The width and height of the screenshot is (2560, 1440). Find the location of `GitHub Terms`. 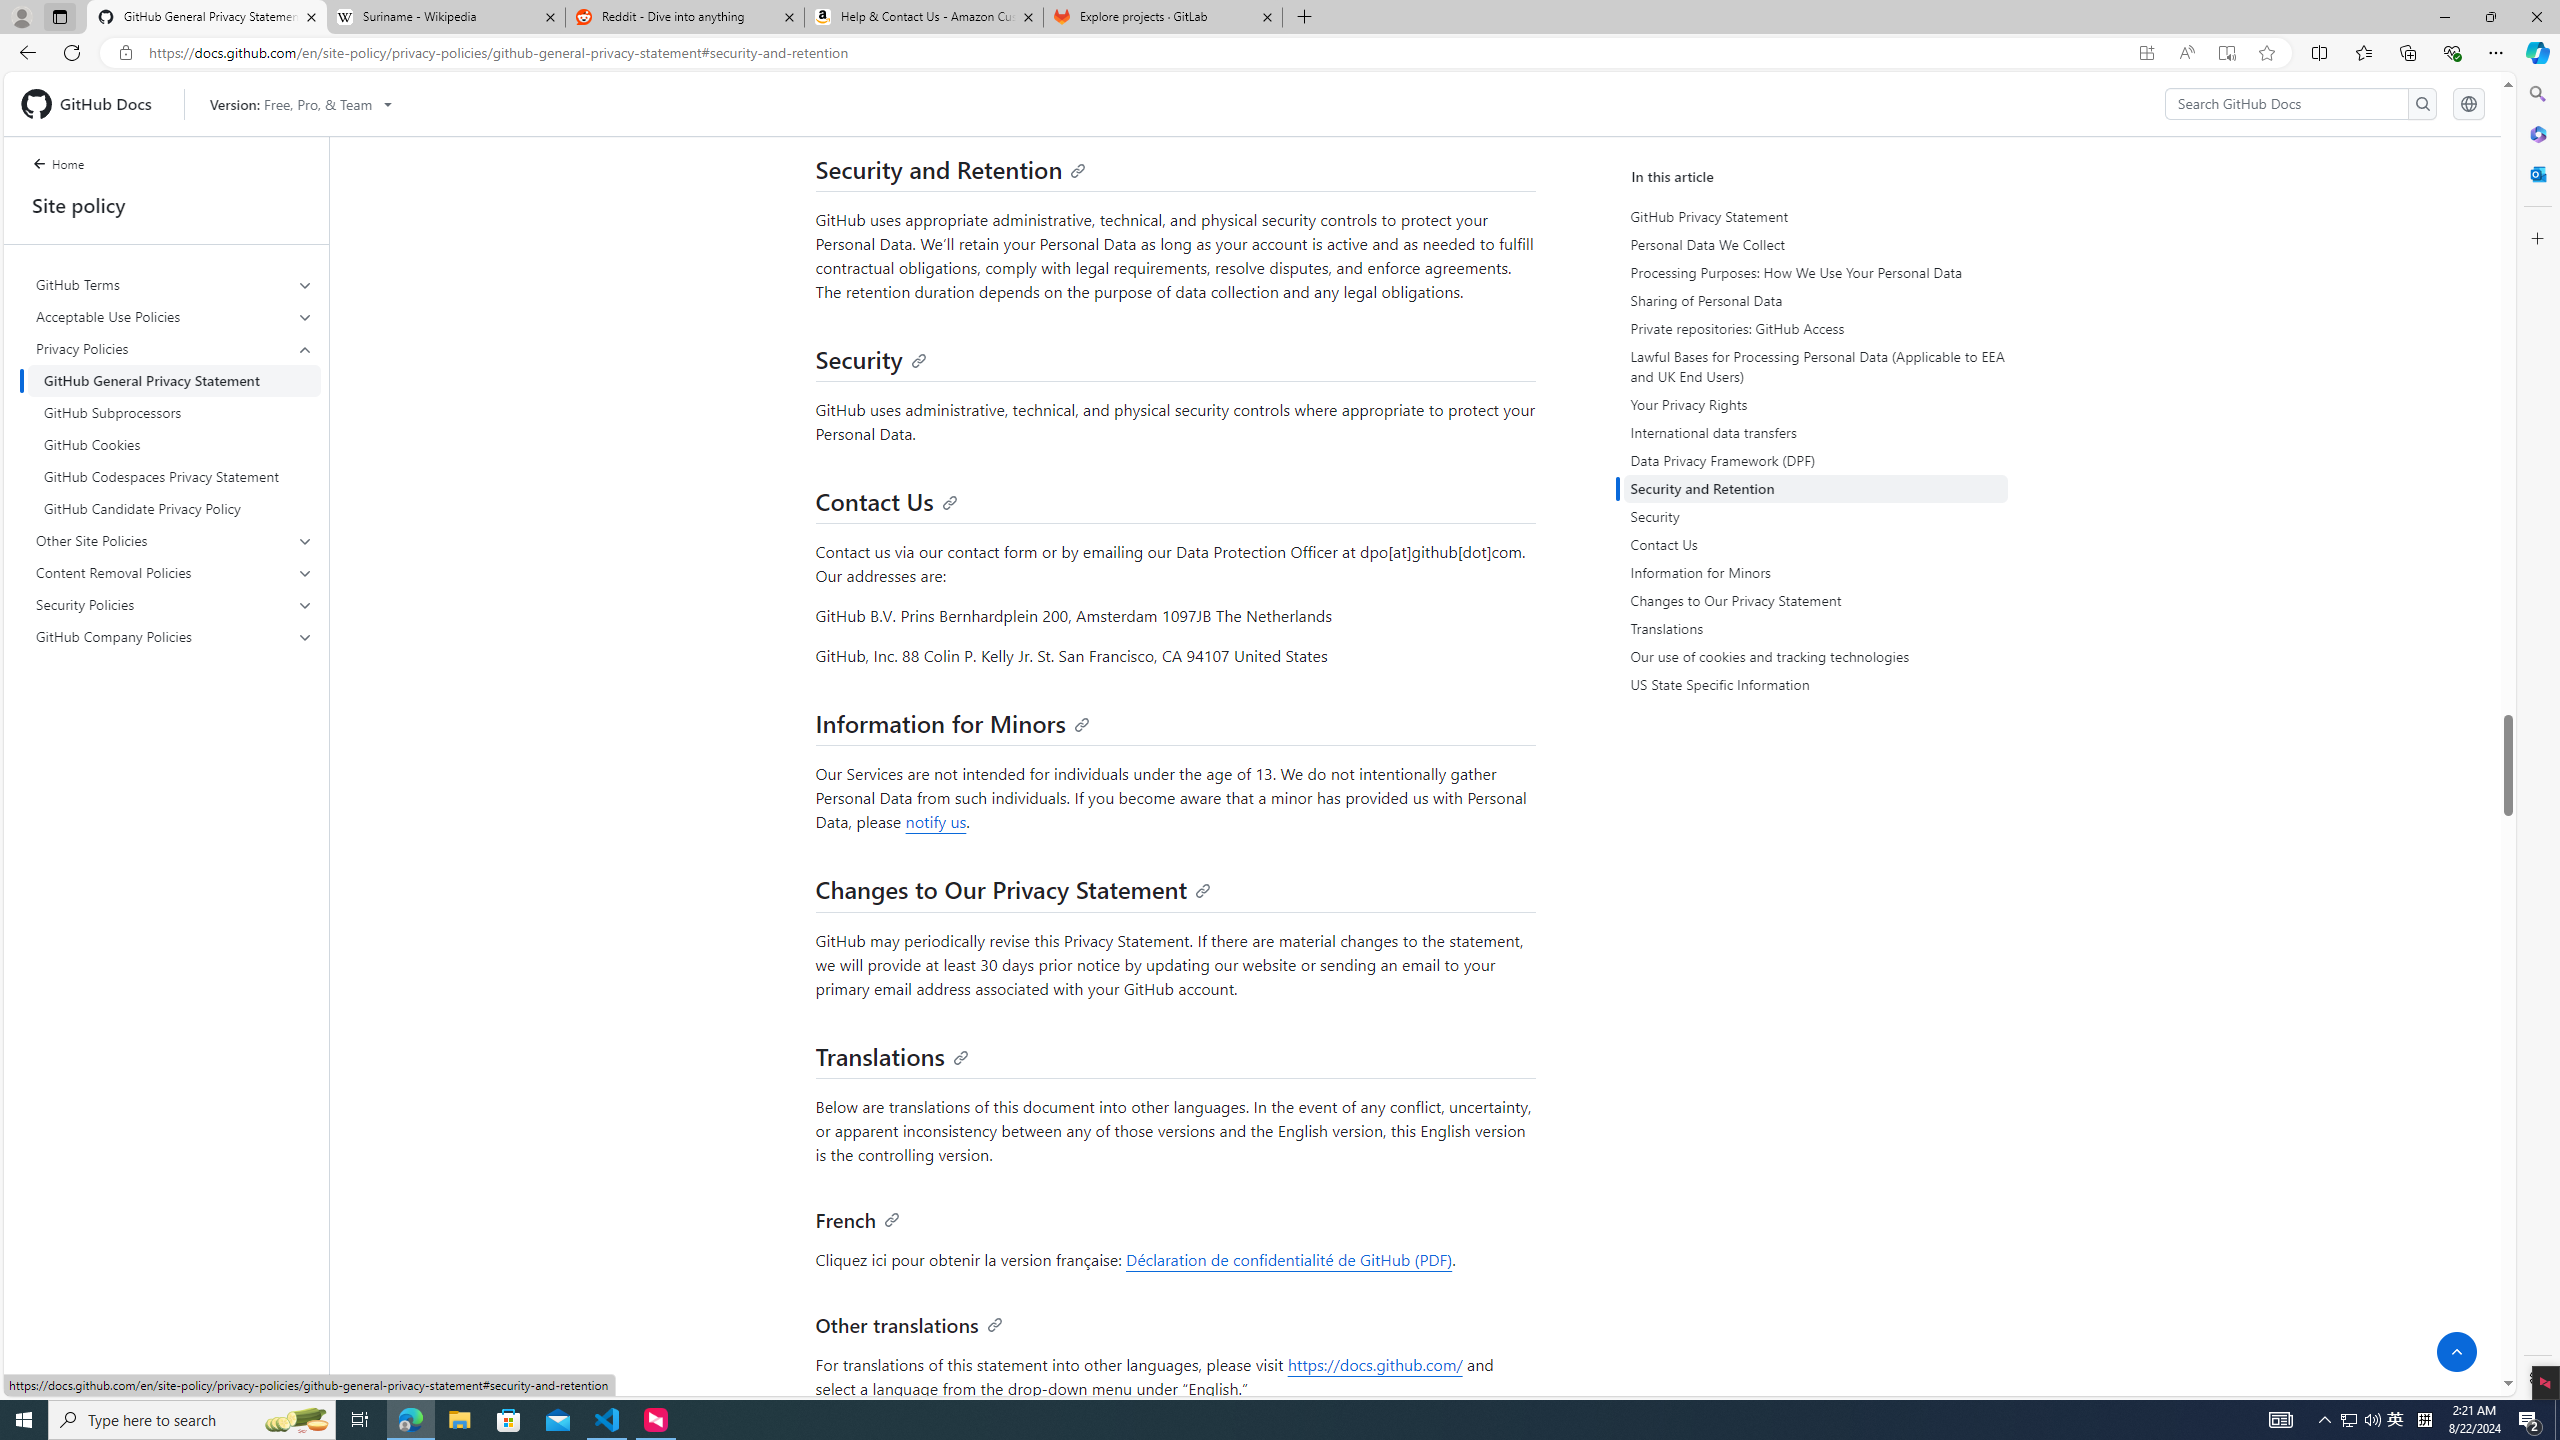

GitHub Terms is located at coordinates (174, 284).